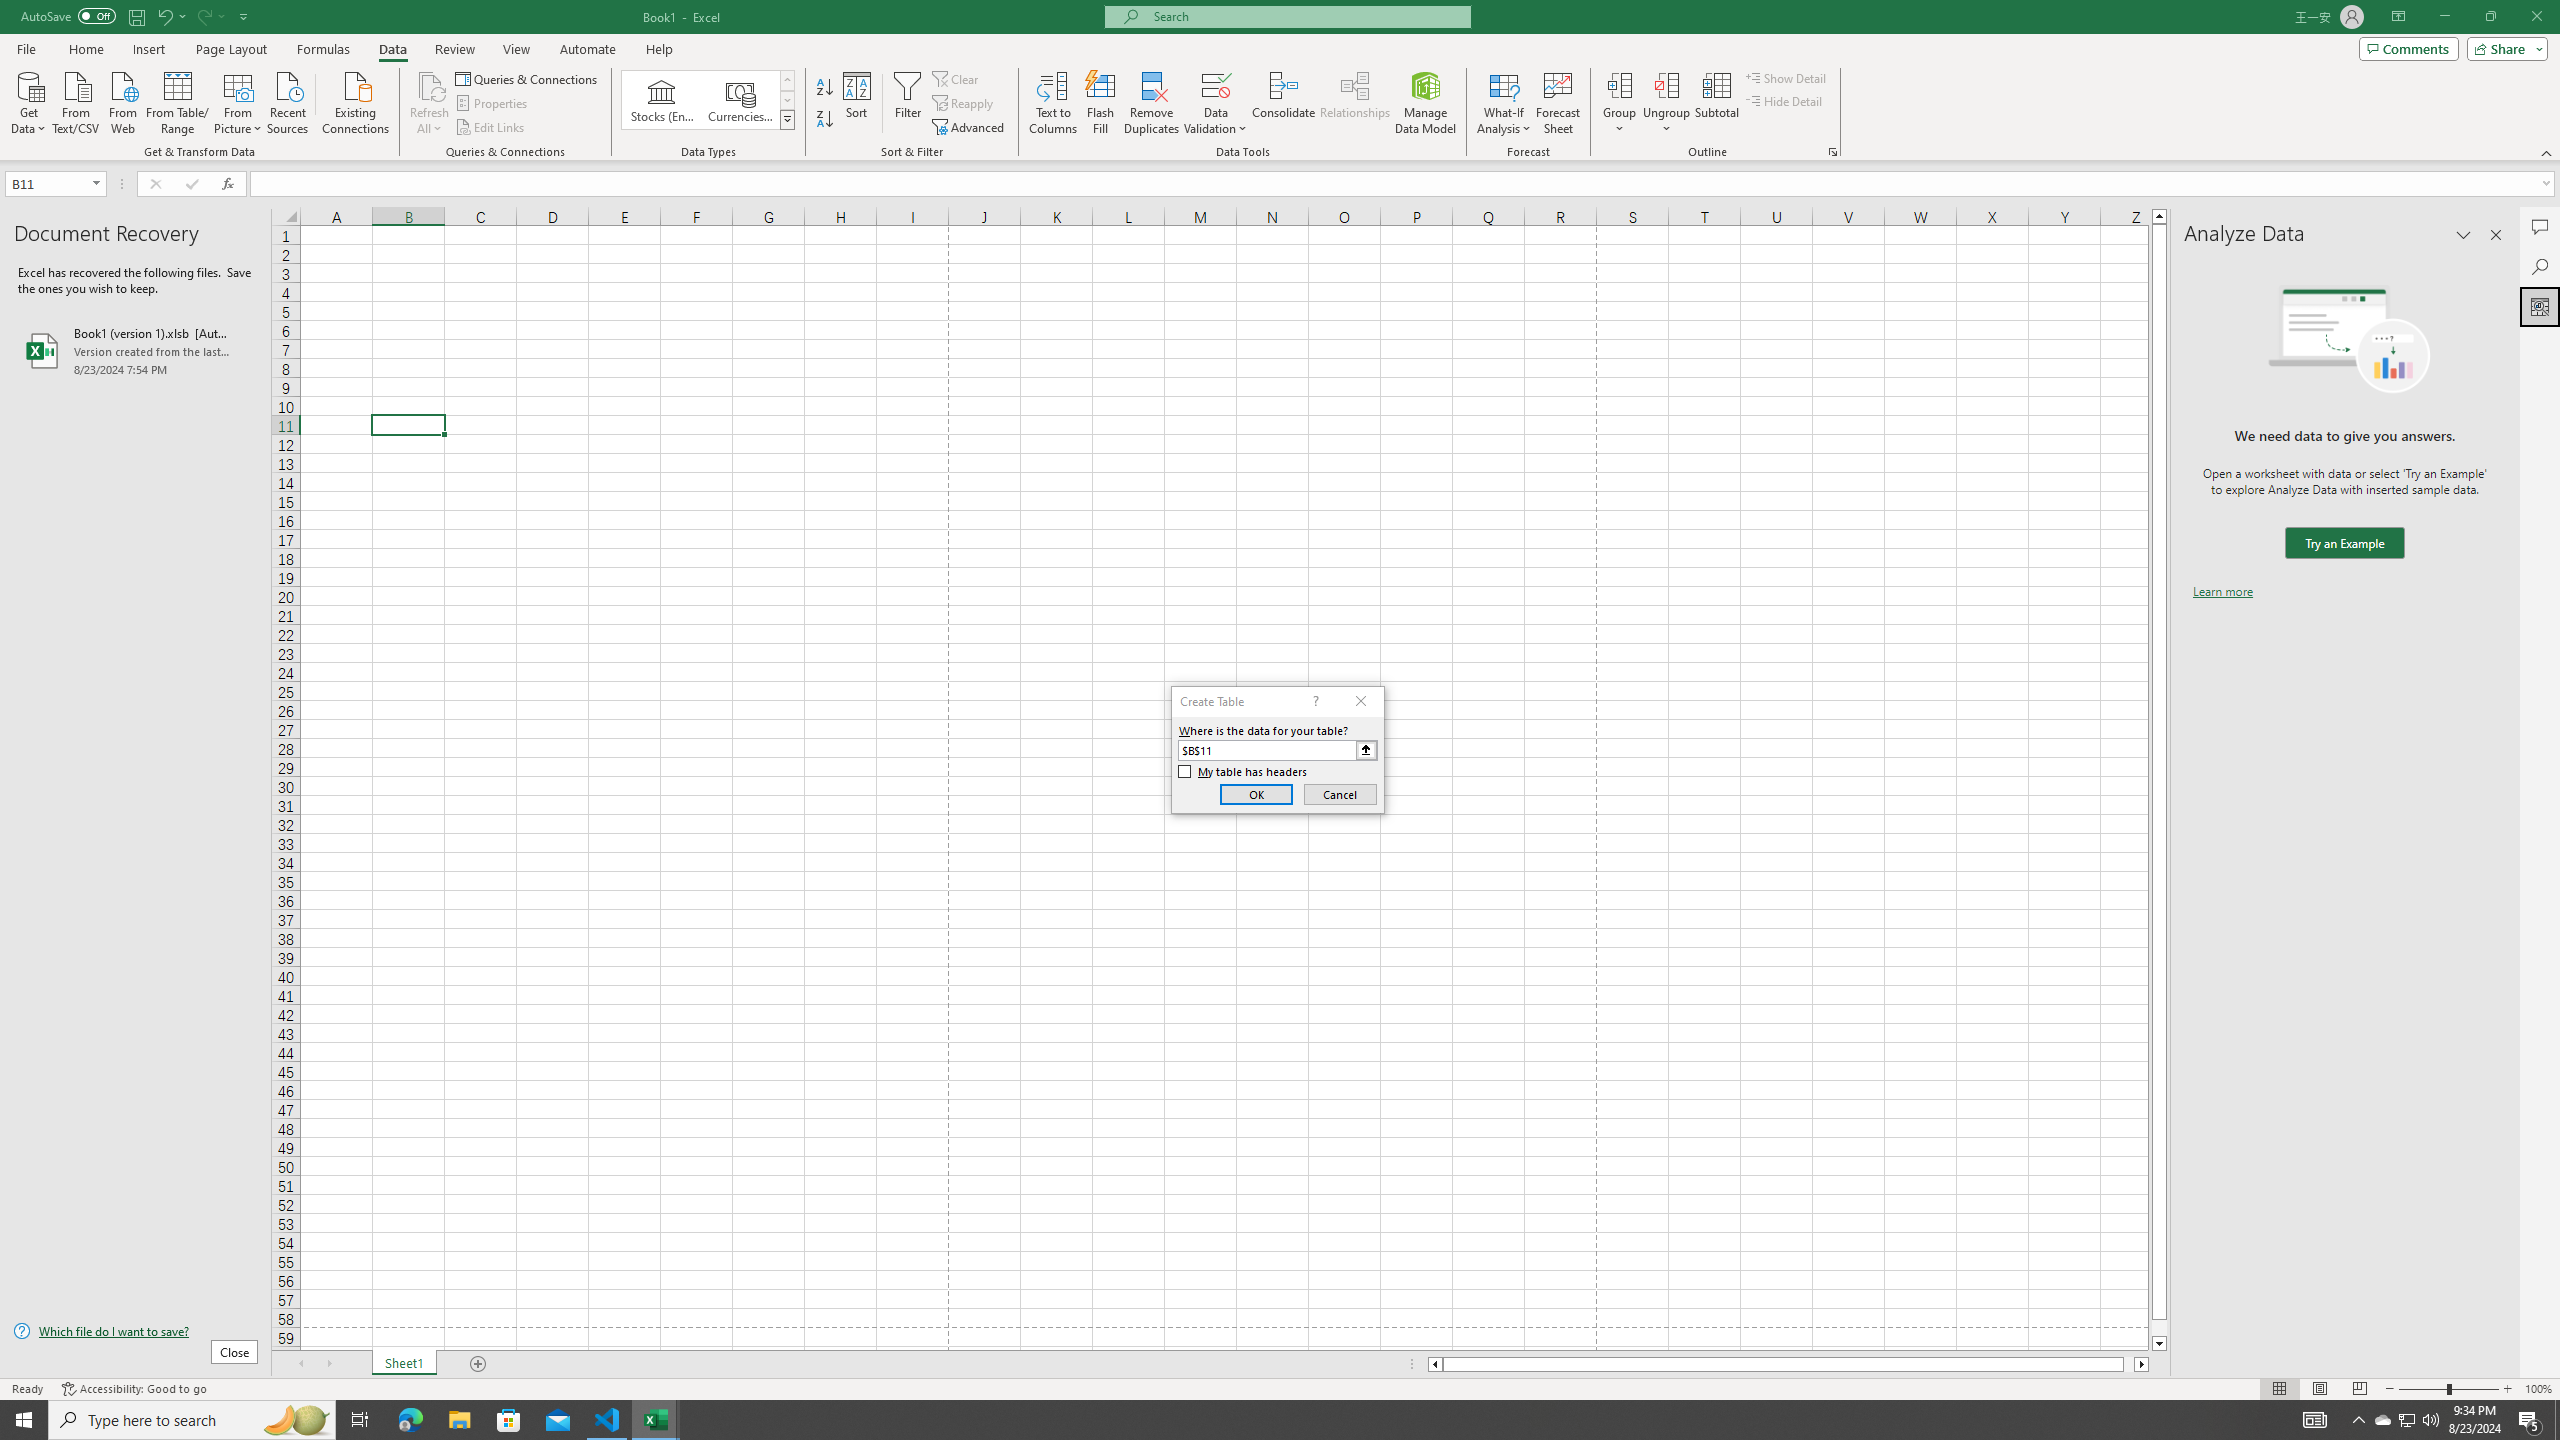 This screenshot has height=1440, width=2560. Describe the element at coordinates (2159, 216) in the screenshot. I see `Line up` at that location.